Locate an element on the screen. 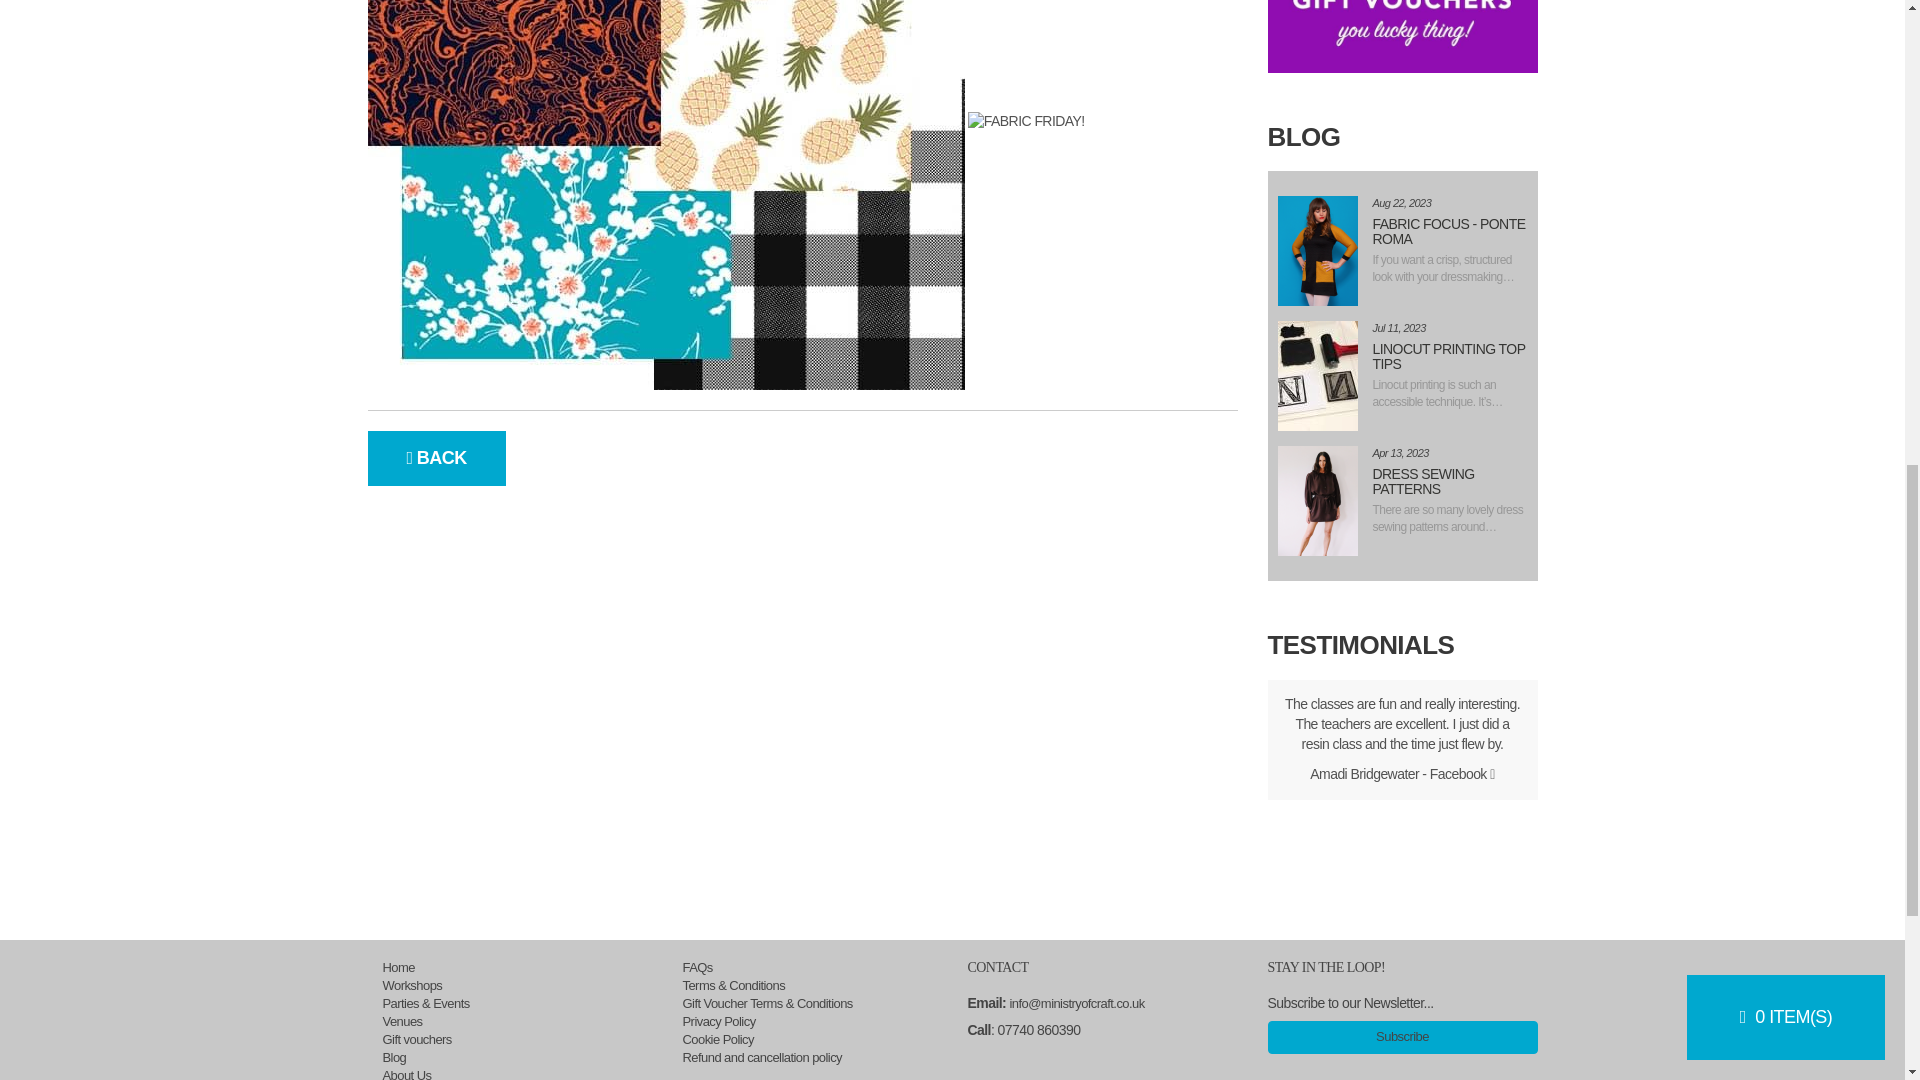  FABRIC FRIDAY! is located at coordinates (666, 194).